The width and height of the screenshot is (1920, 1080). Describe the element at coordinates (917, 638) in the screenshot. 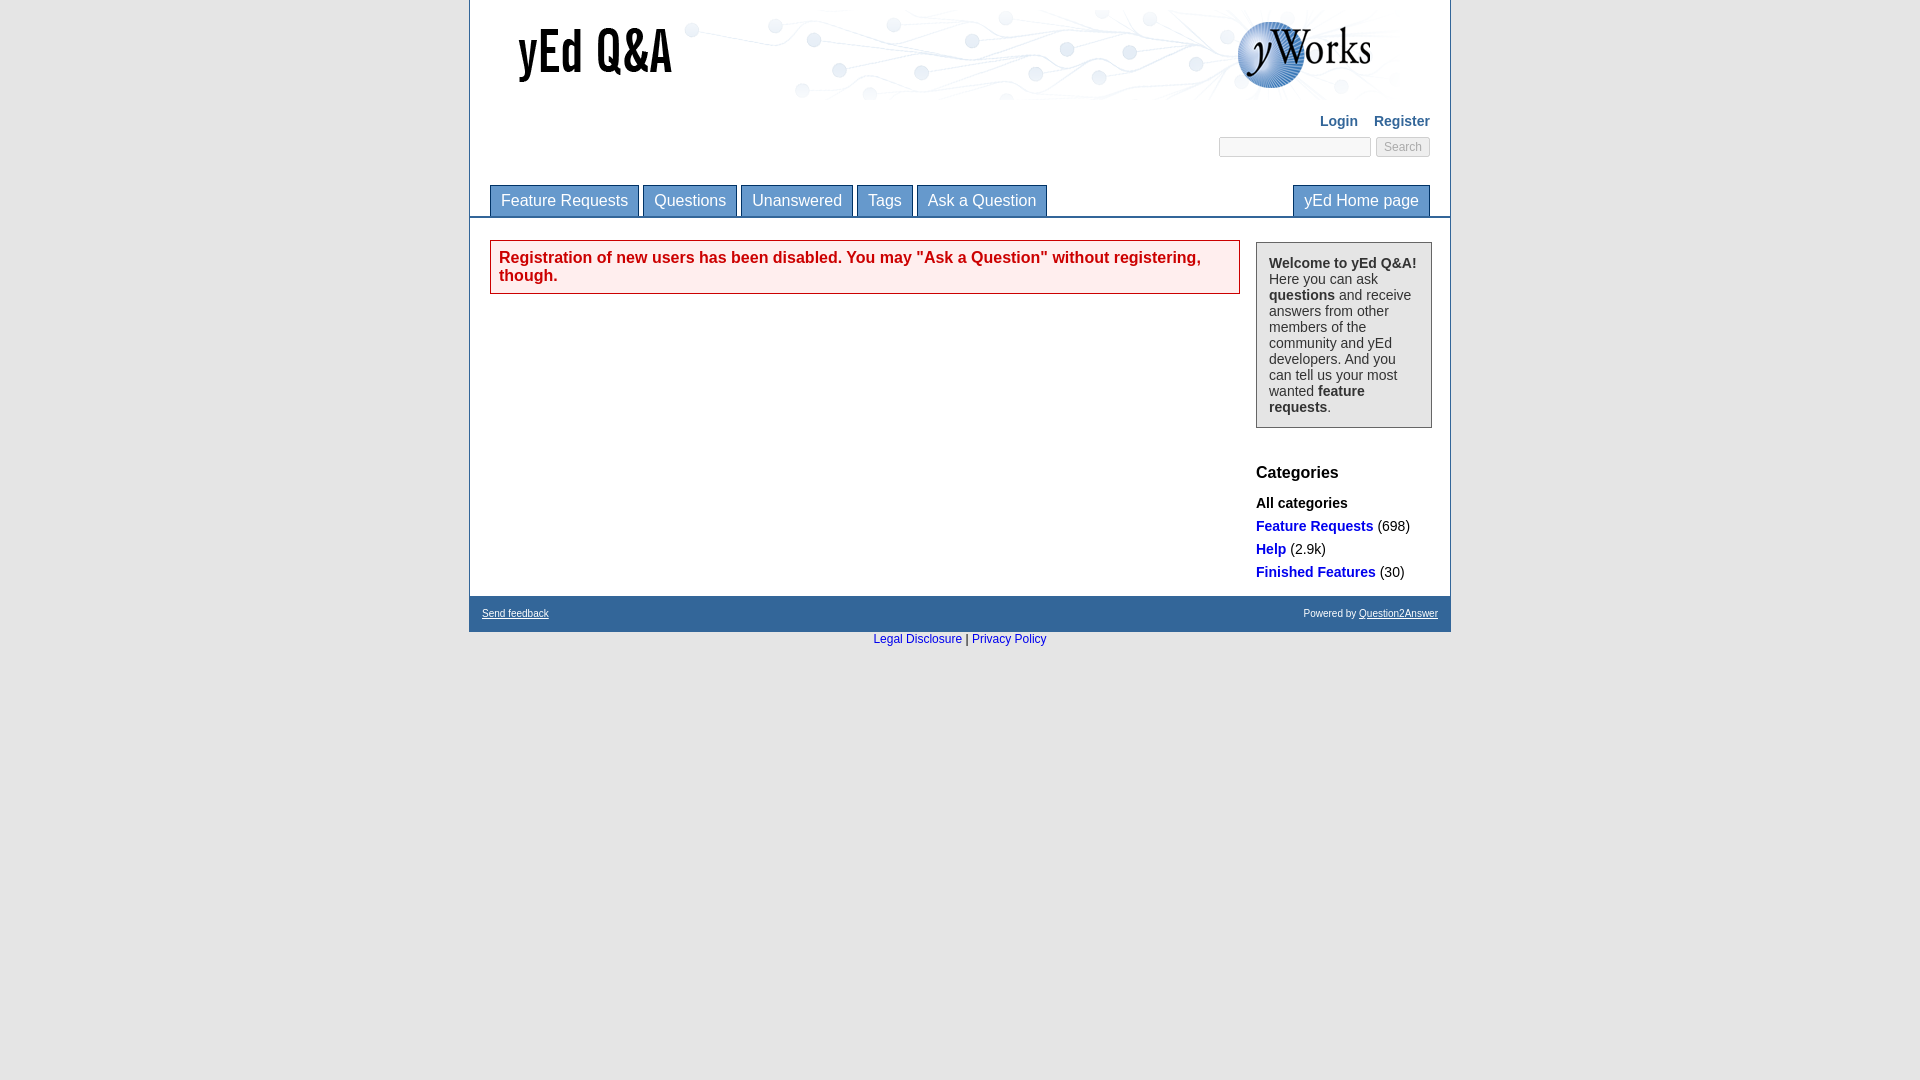

I see `Legal Disclosure` at that location.